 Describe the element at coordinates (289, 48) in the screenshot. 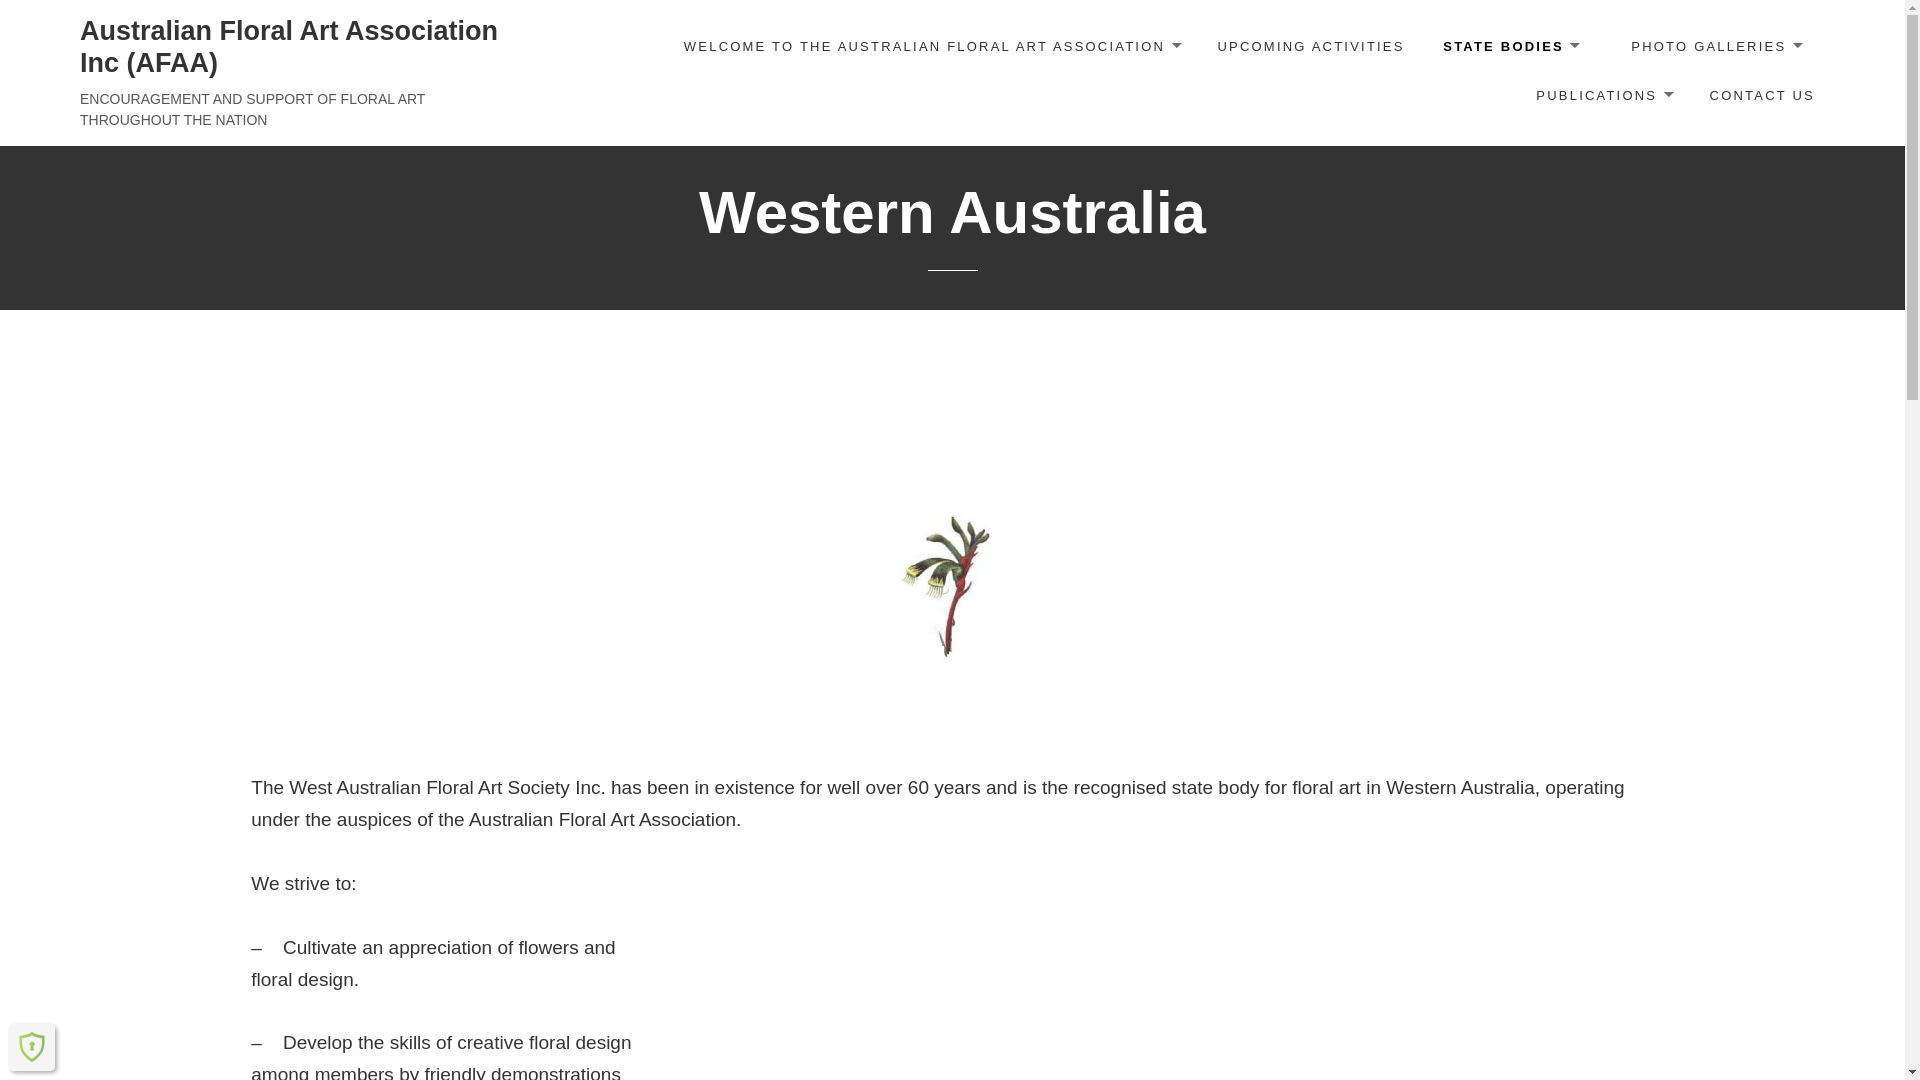

I see `Australian Floral Art Association Inc (AFAA)` at that location.